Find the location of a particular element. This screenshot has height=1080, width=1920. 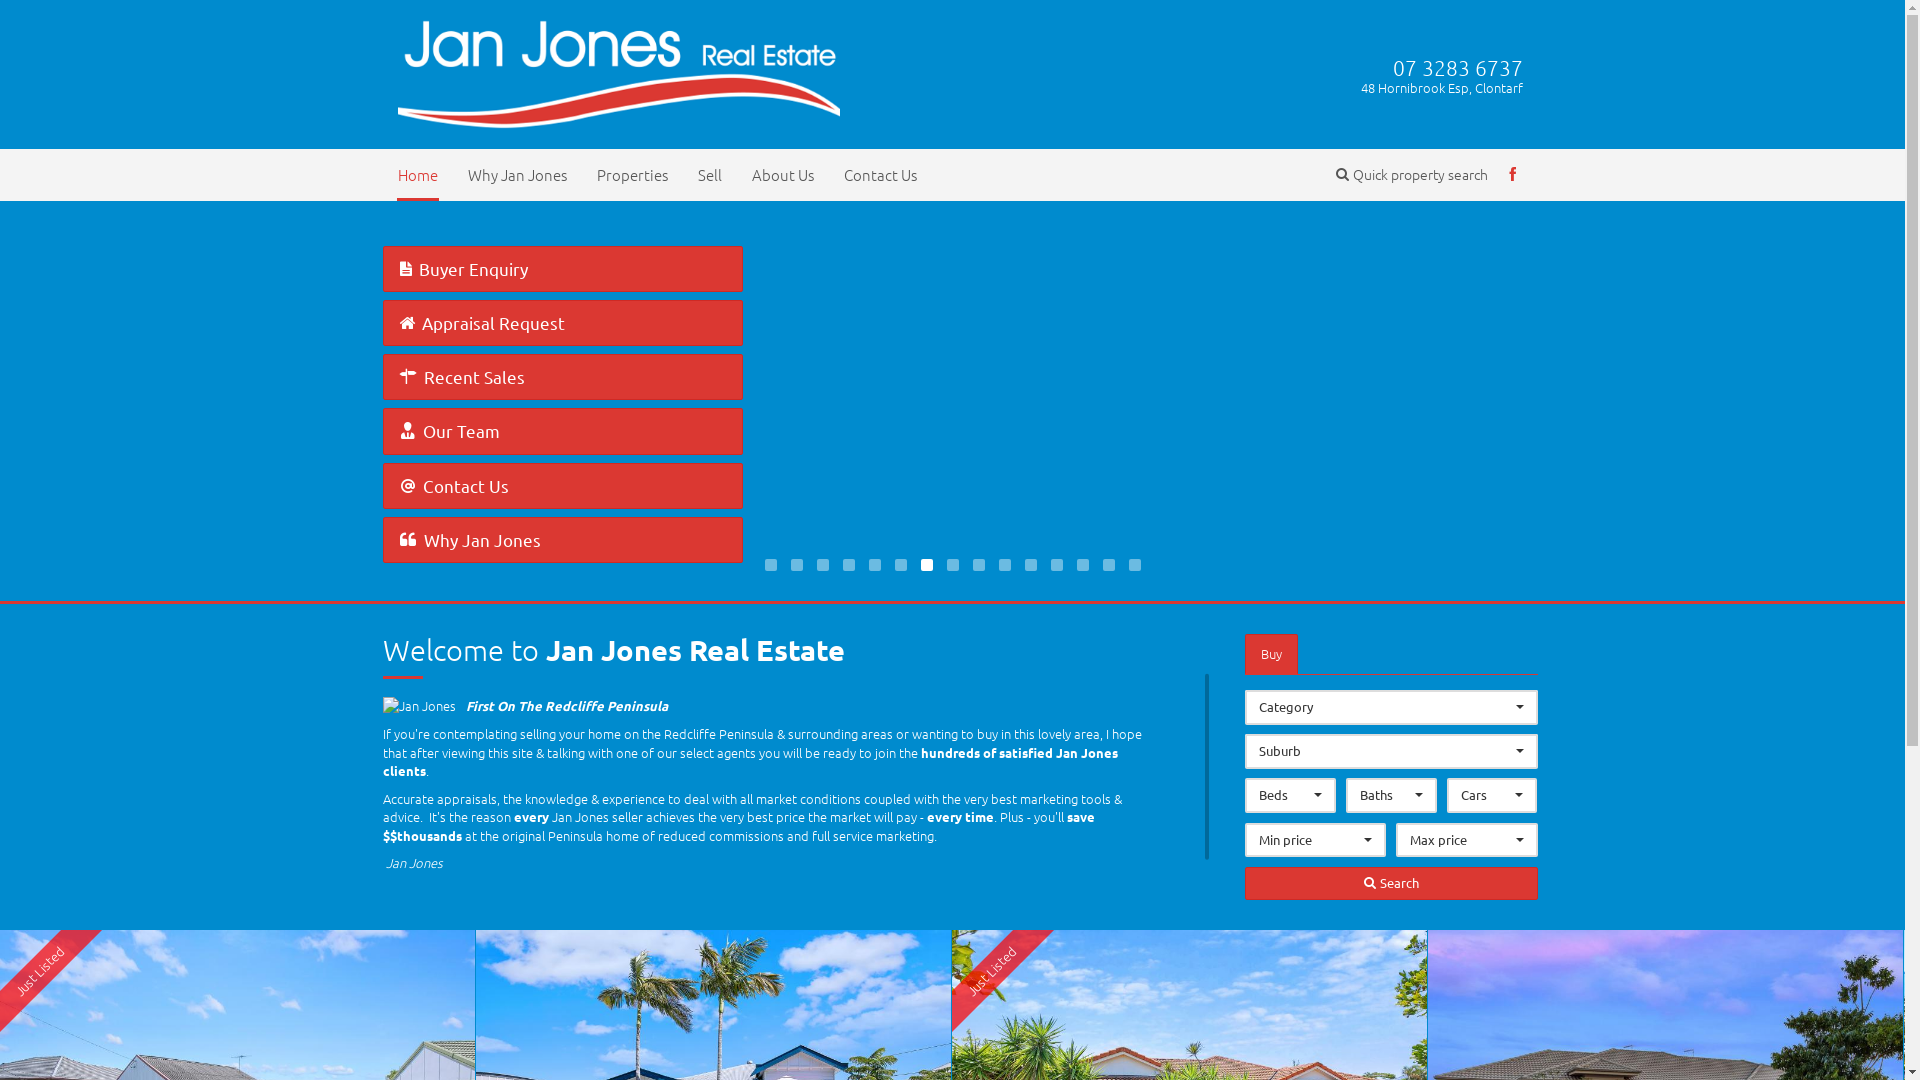

Buy is located at coordinates (1272, 654).